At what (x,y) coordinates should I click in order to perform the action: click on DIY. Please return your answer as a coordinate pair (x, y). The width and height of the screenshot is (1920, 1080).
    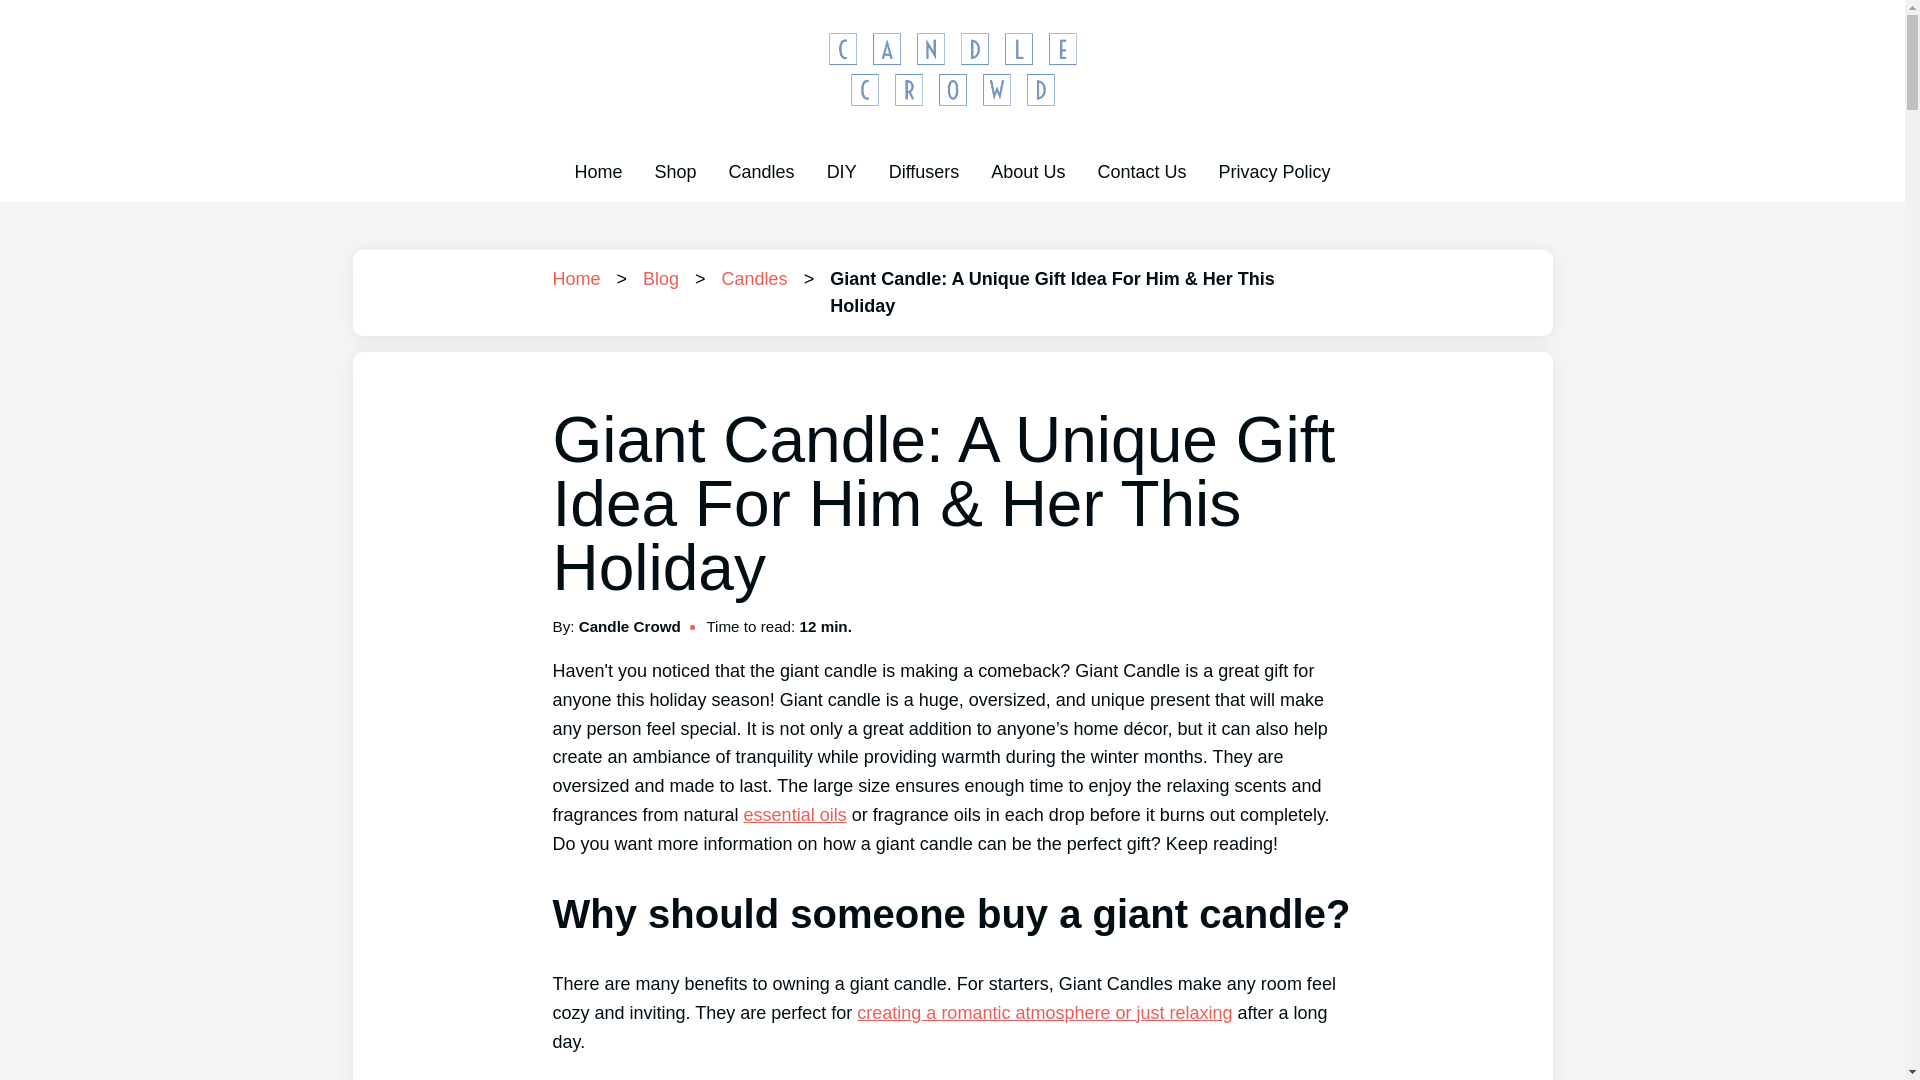
    Looking at the image, I should click on (842, 172).